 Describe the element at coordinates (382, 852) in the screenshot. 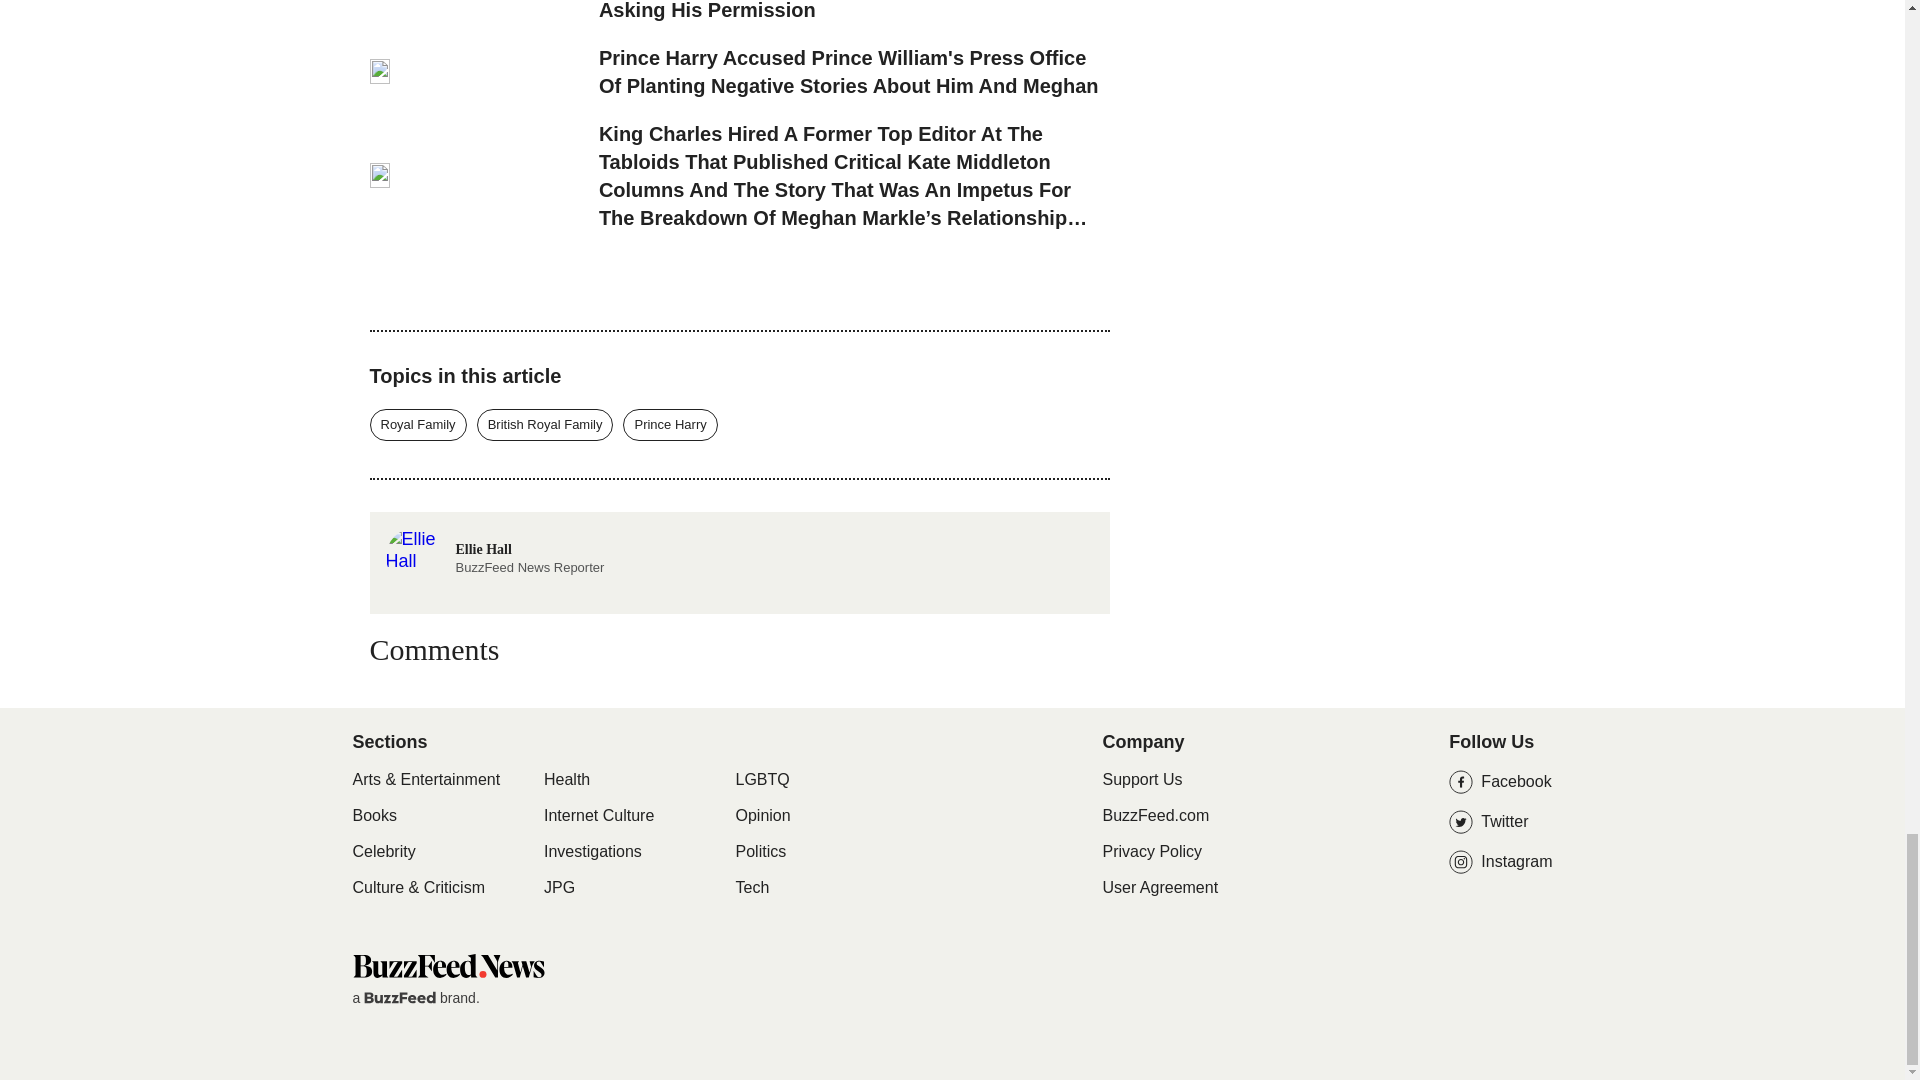

I see `Prince Harry` at that location.